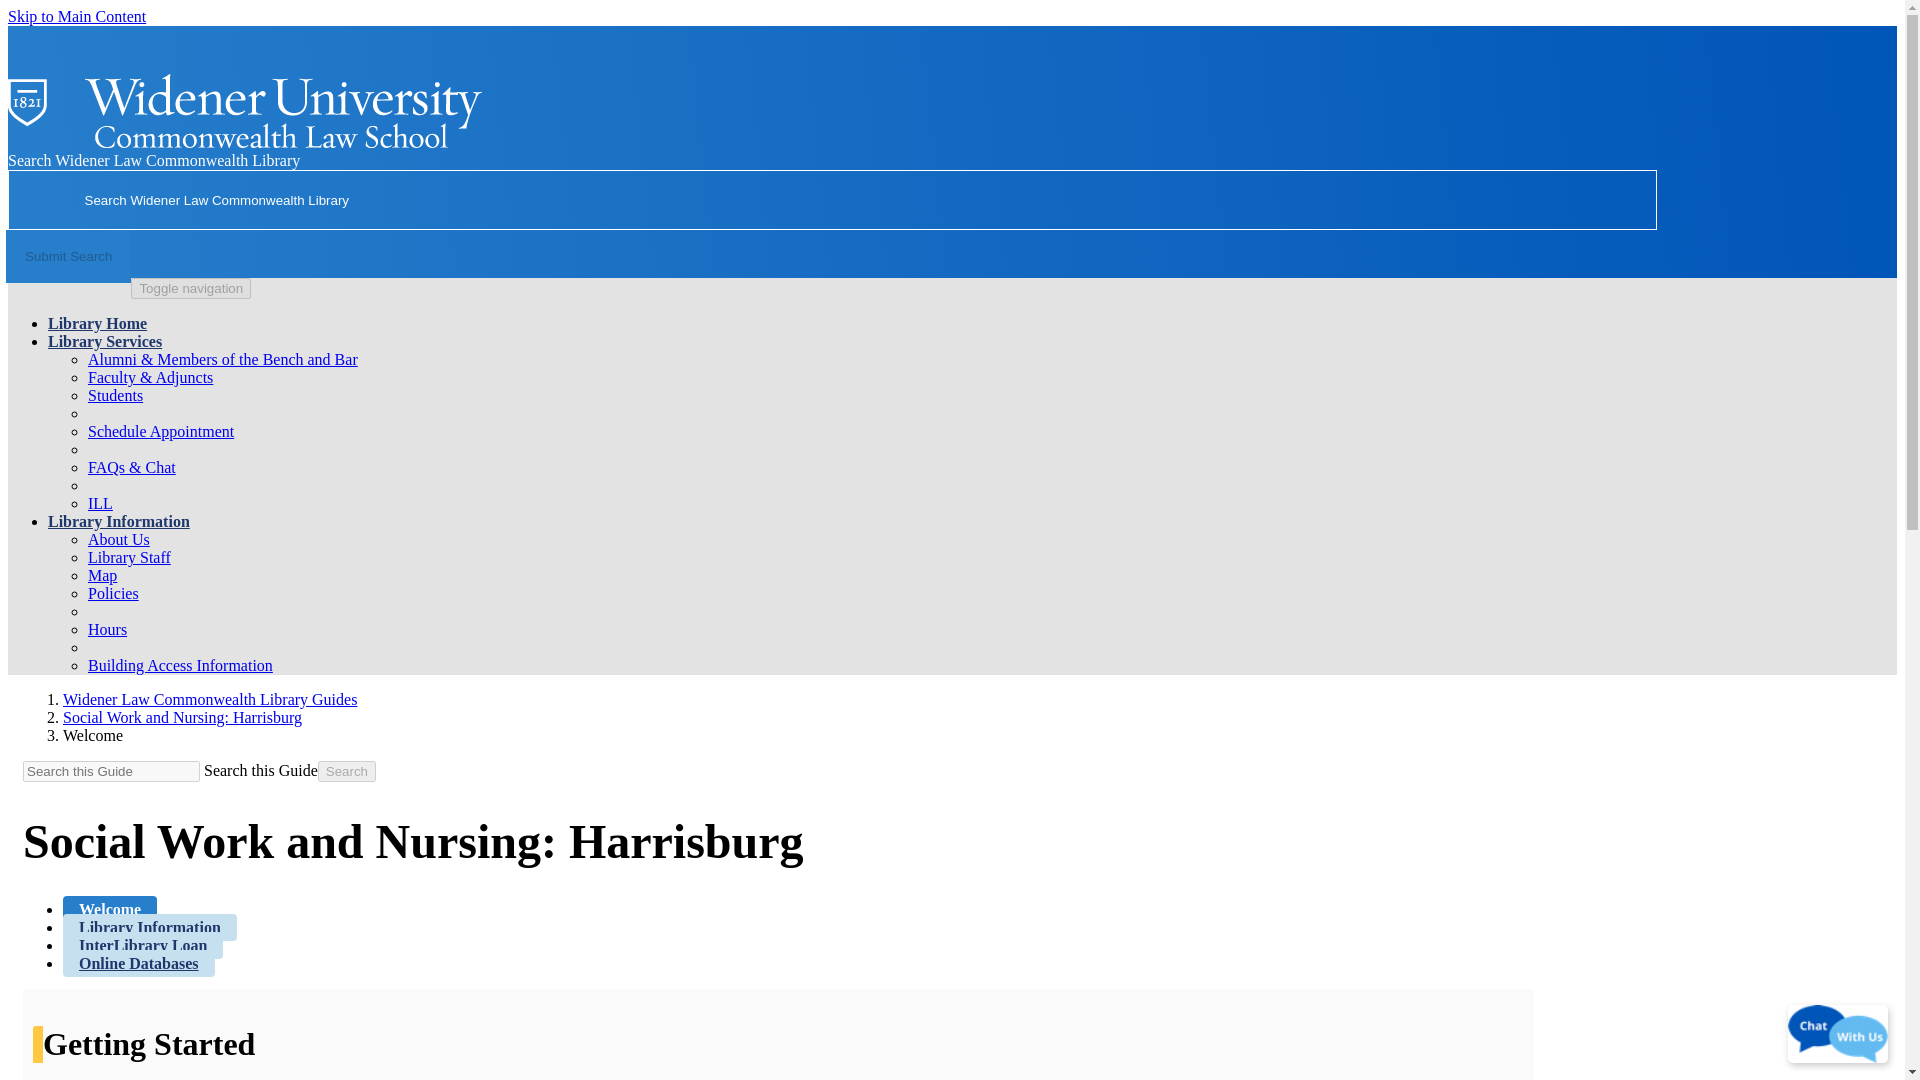  I want to click on Library Information, so click(119, 522).